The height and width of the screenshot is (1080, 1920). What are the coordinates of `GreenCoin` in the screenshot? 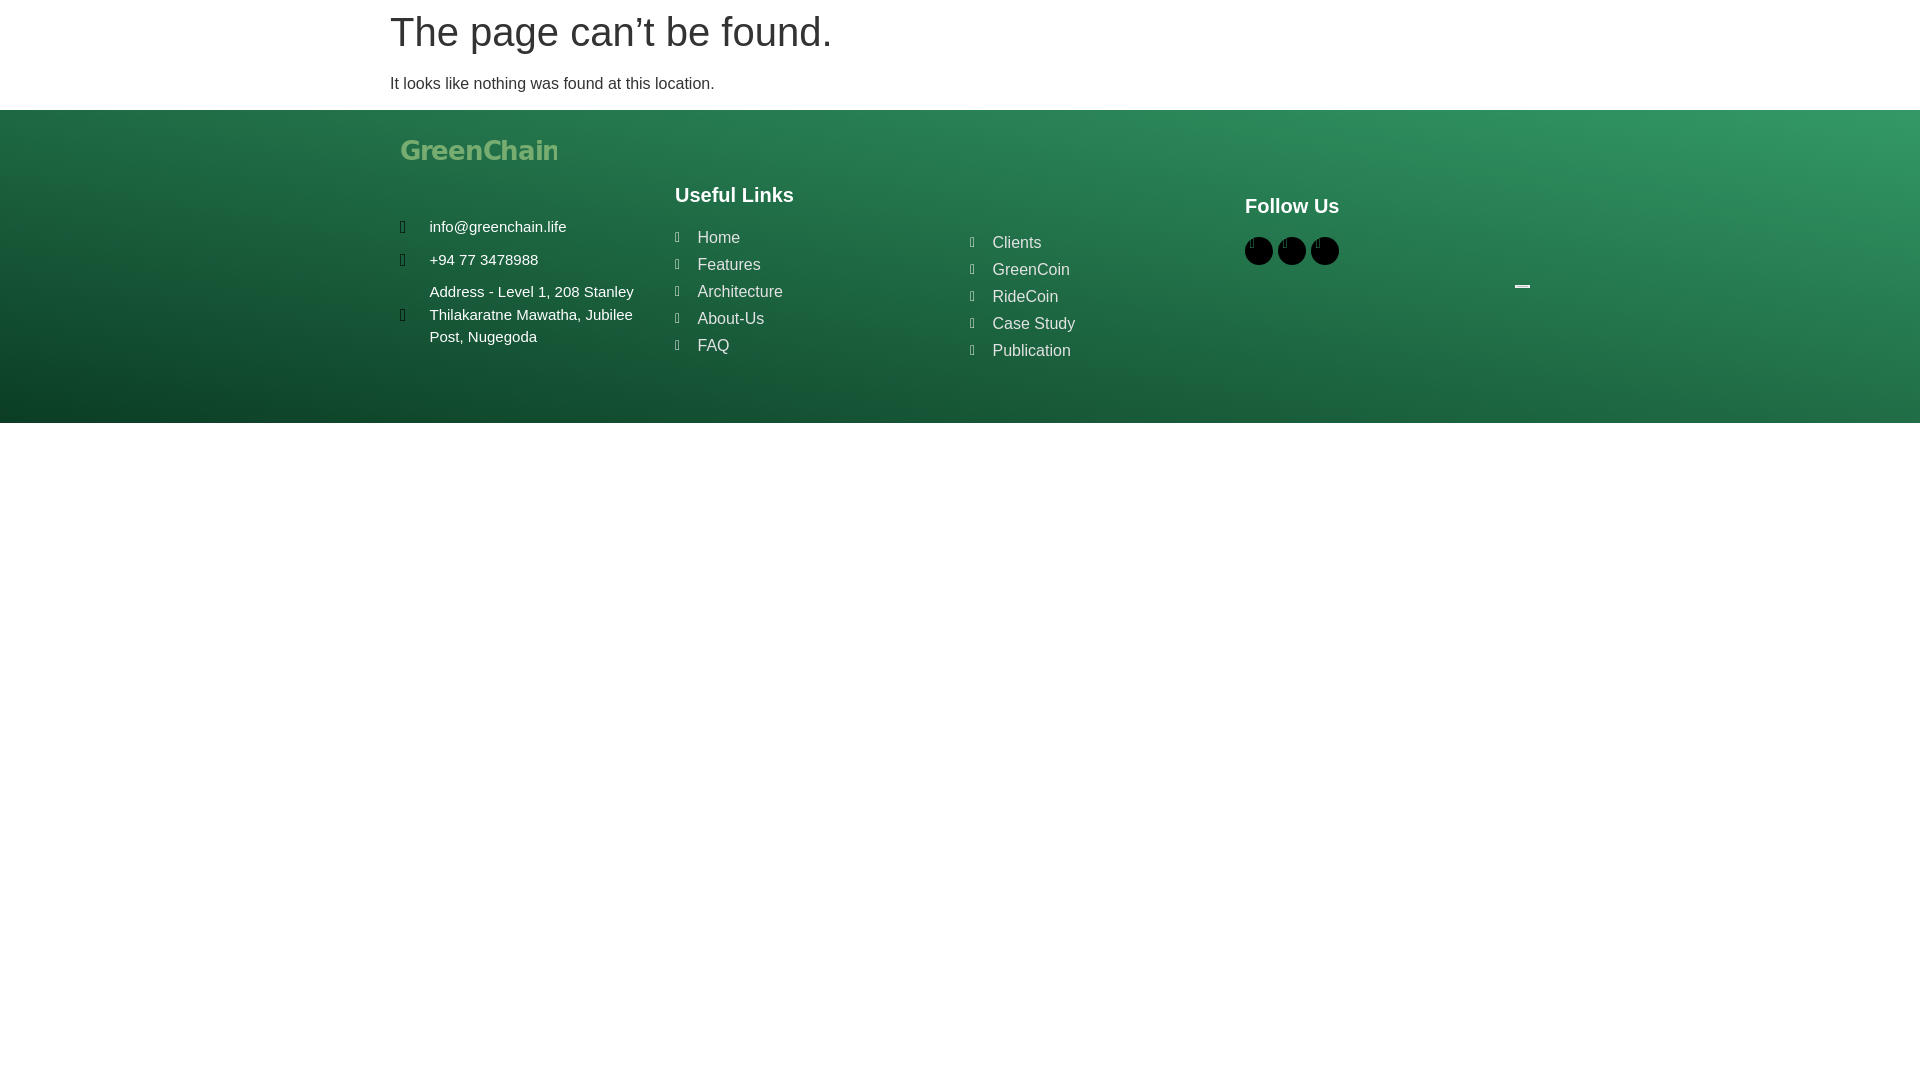 It's located at (1102, 270).